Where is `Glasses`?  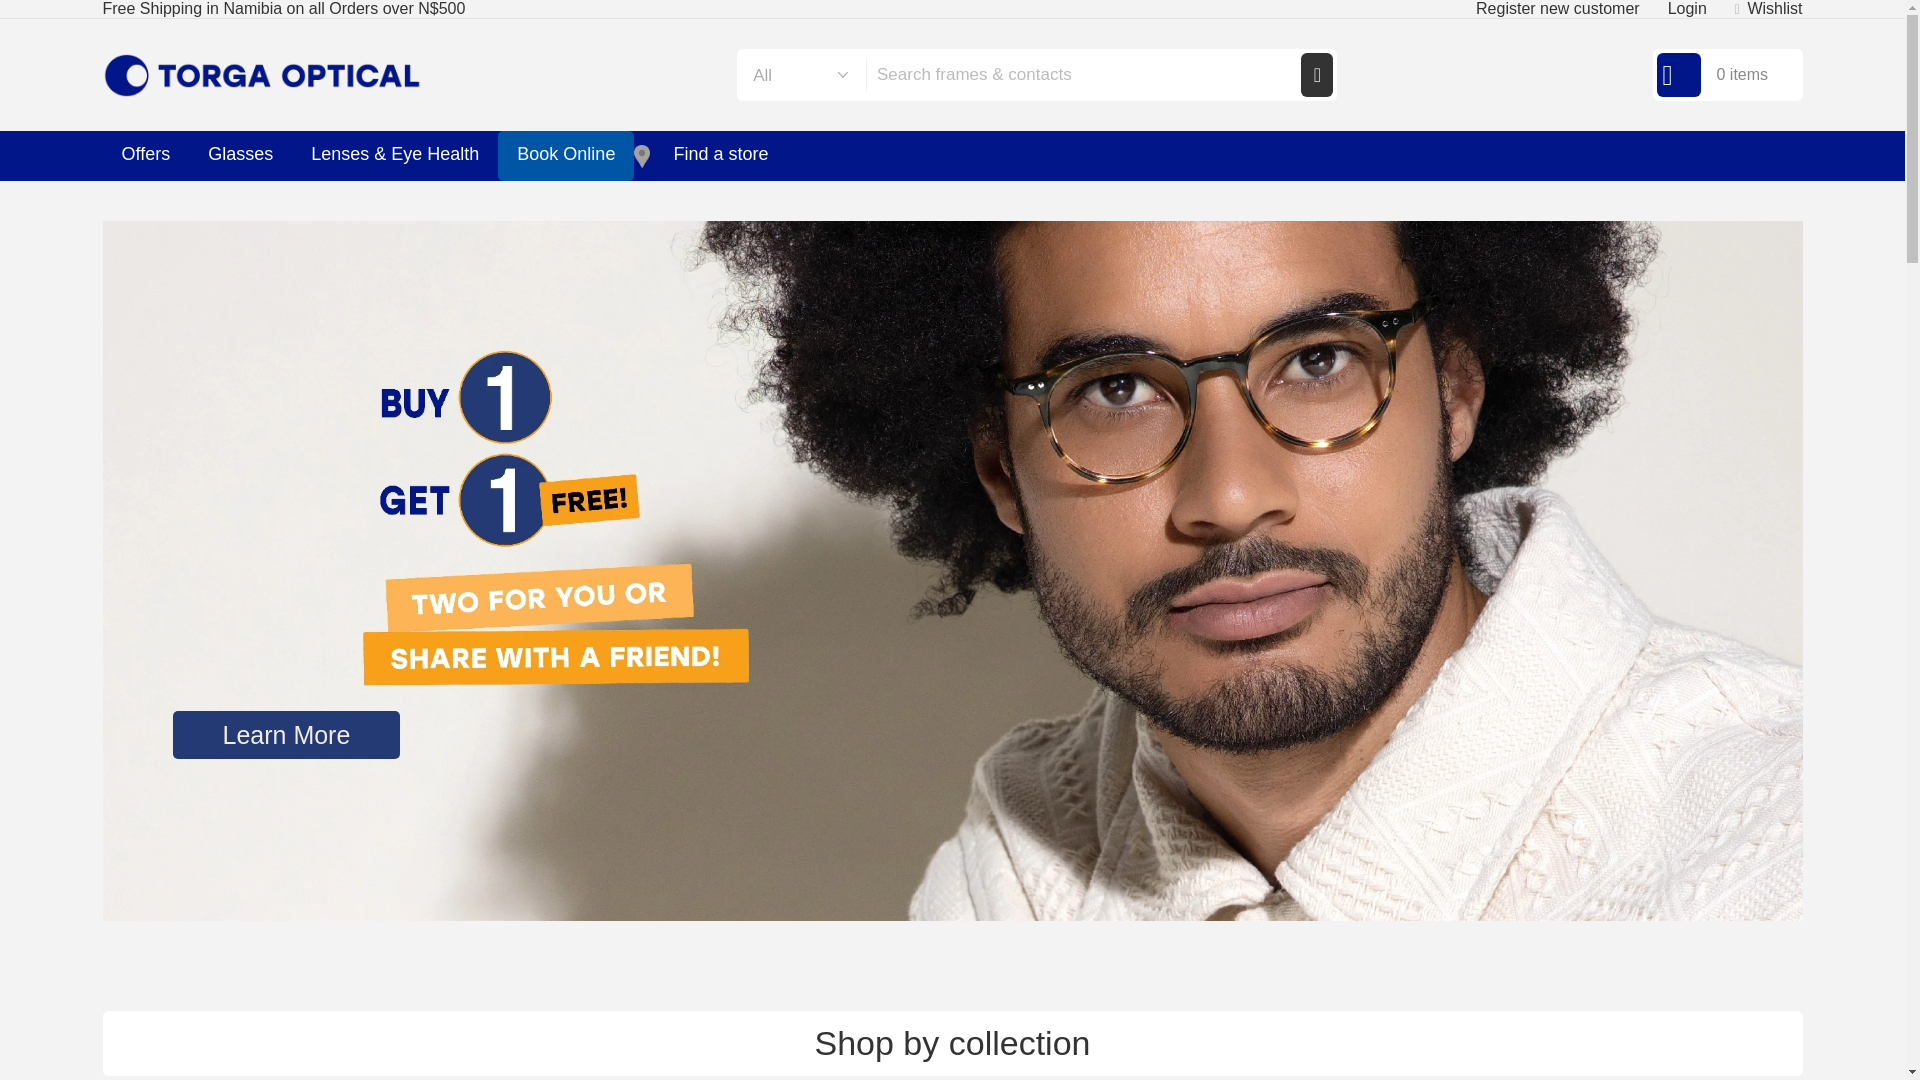
Glasses is located at coordinates (240, 156).